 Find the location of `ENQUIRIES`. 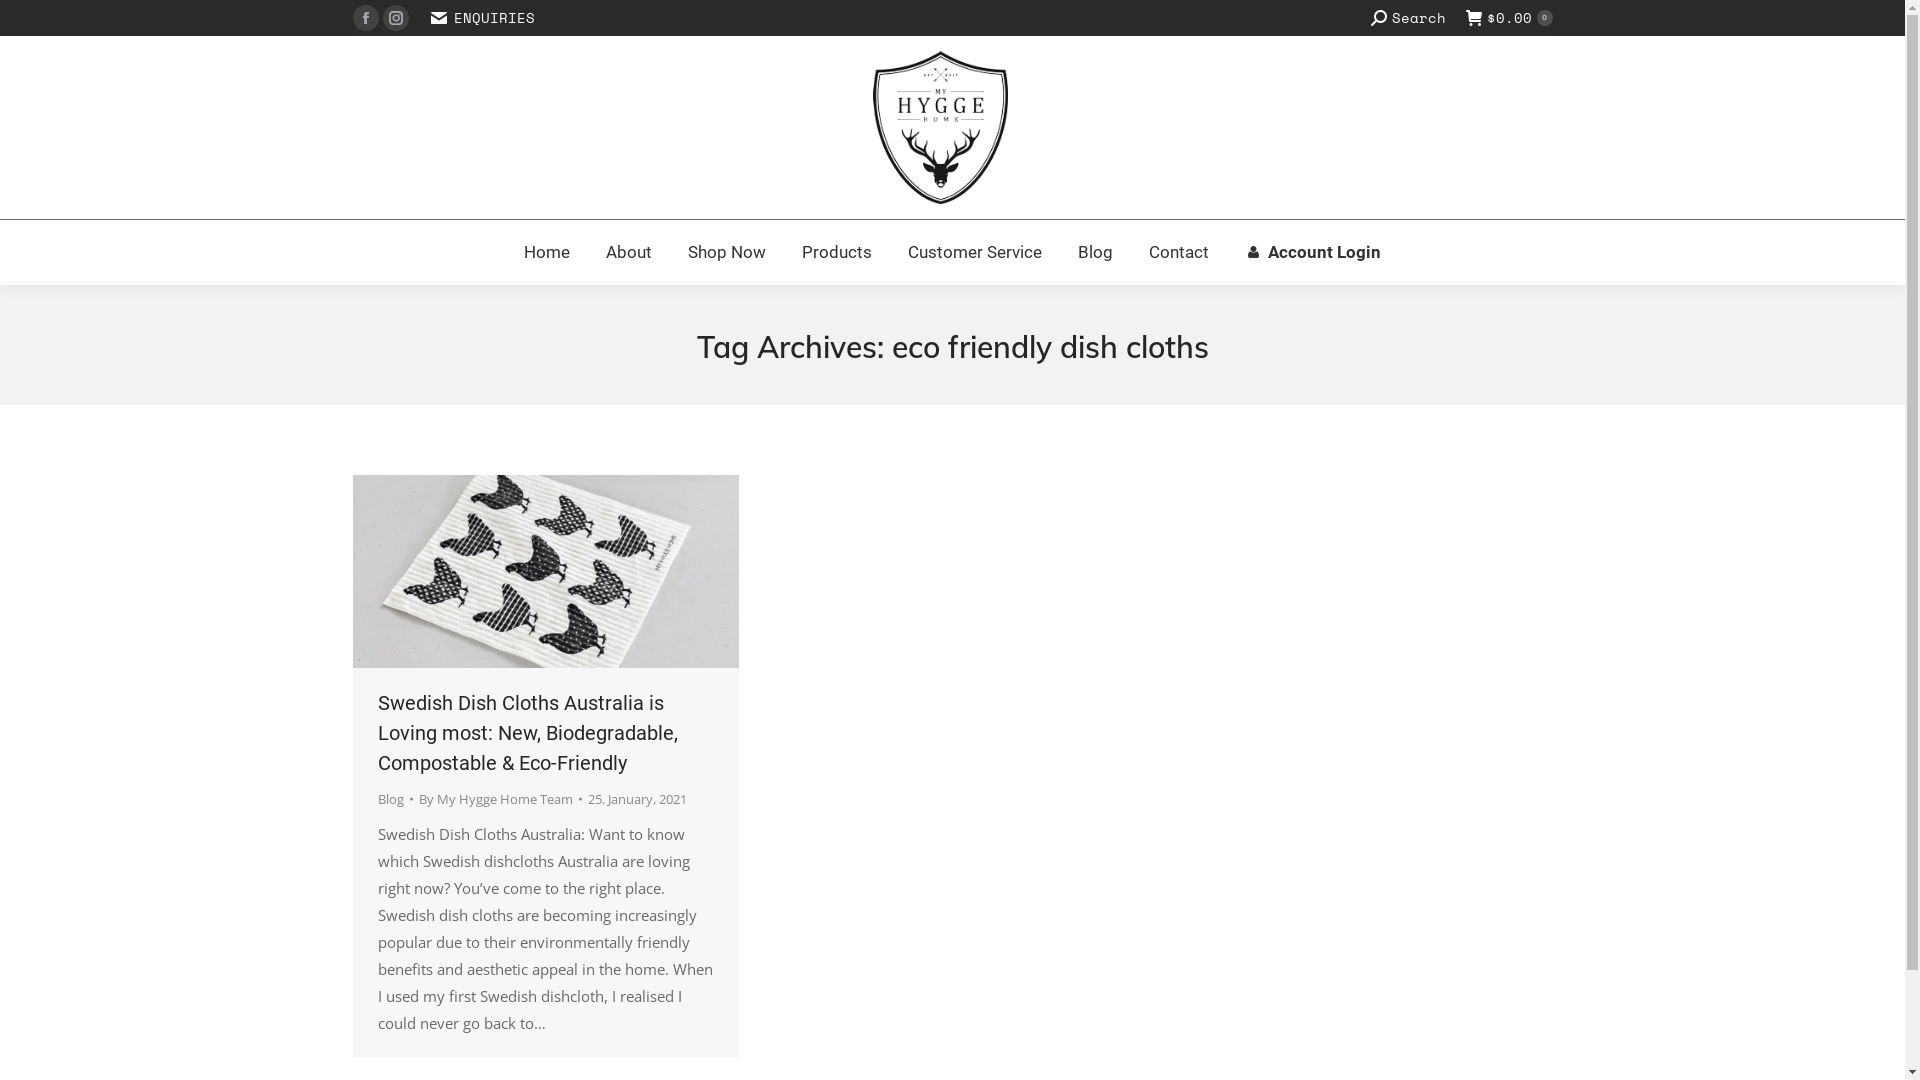

ENQUIRIES is located at coordinates (481, 18).